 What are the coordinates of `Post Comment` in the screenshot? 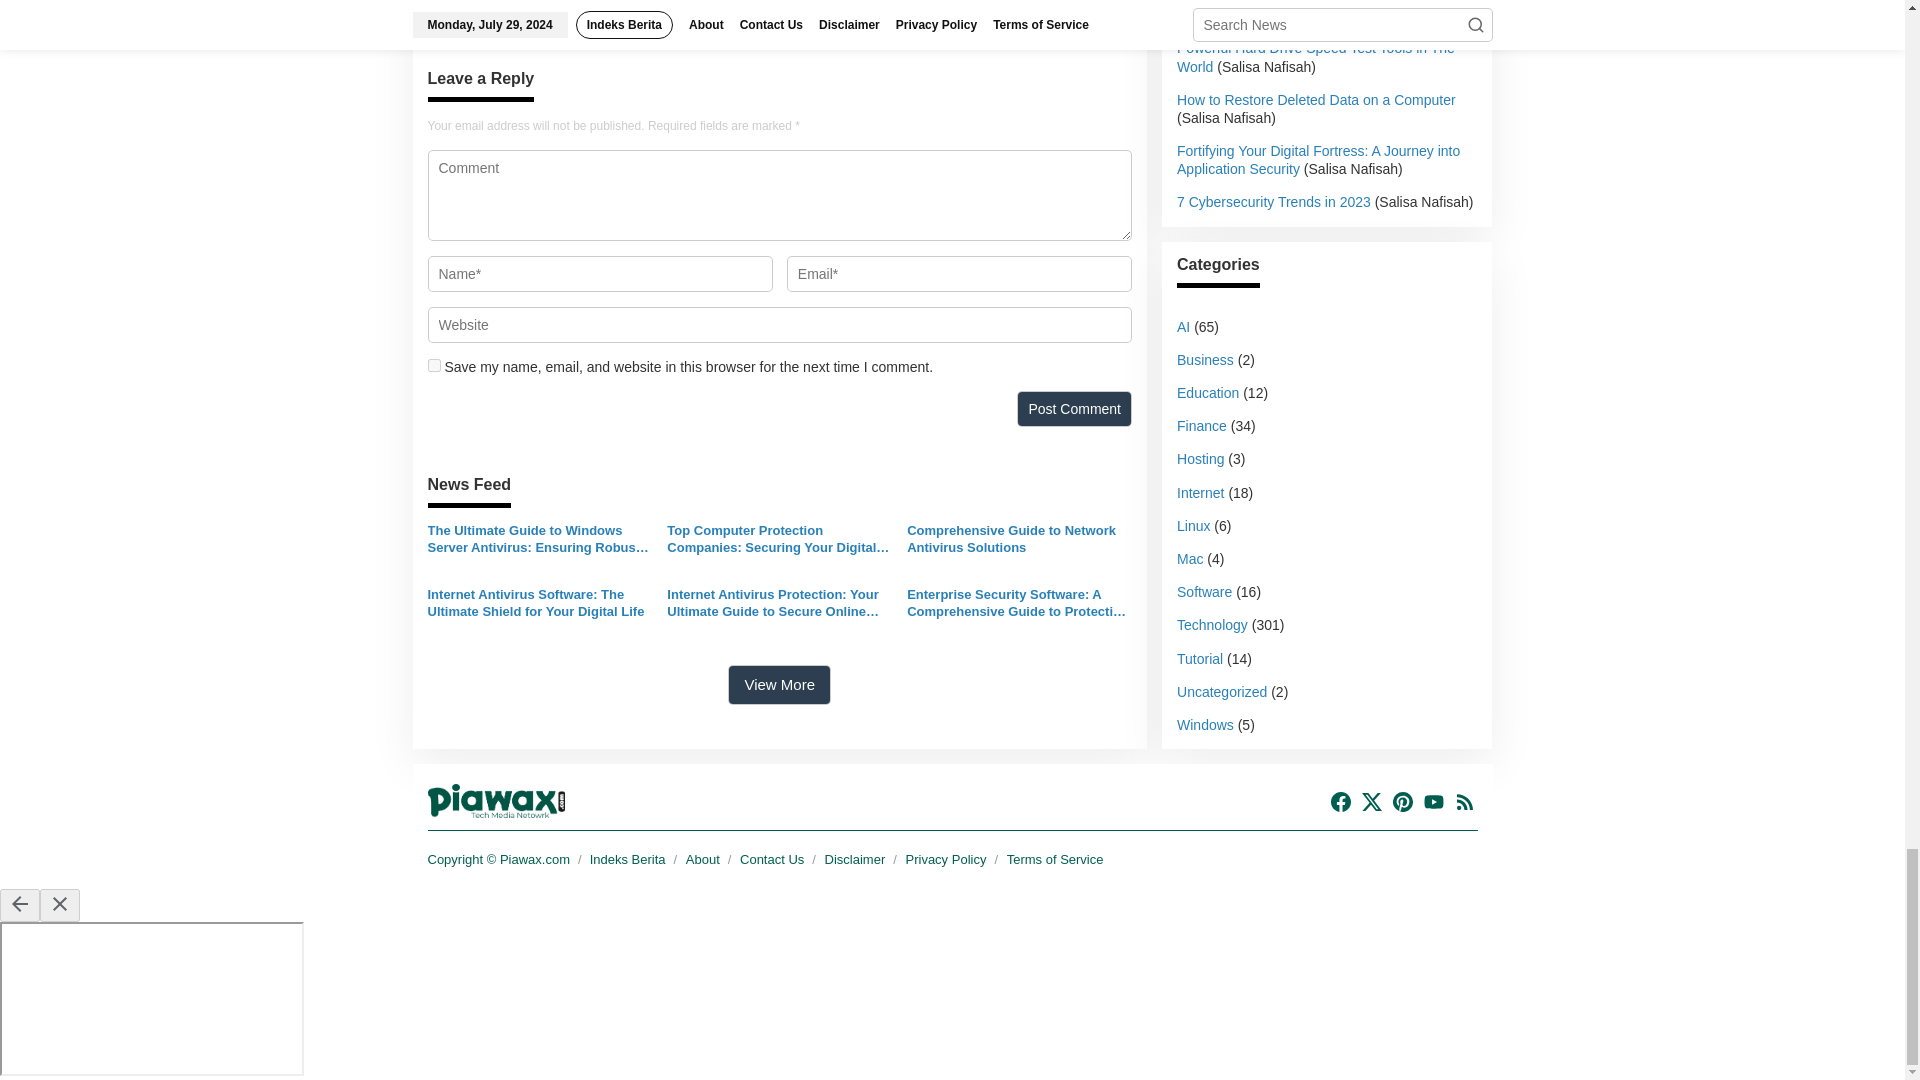 It's located at (1074, 408).